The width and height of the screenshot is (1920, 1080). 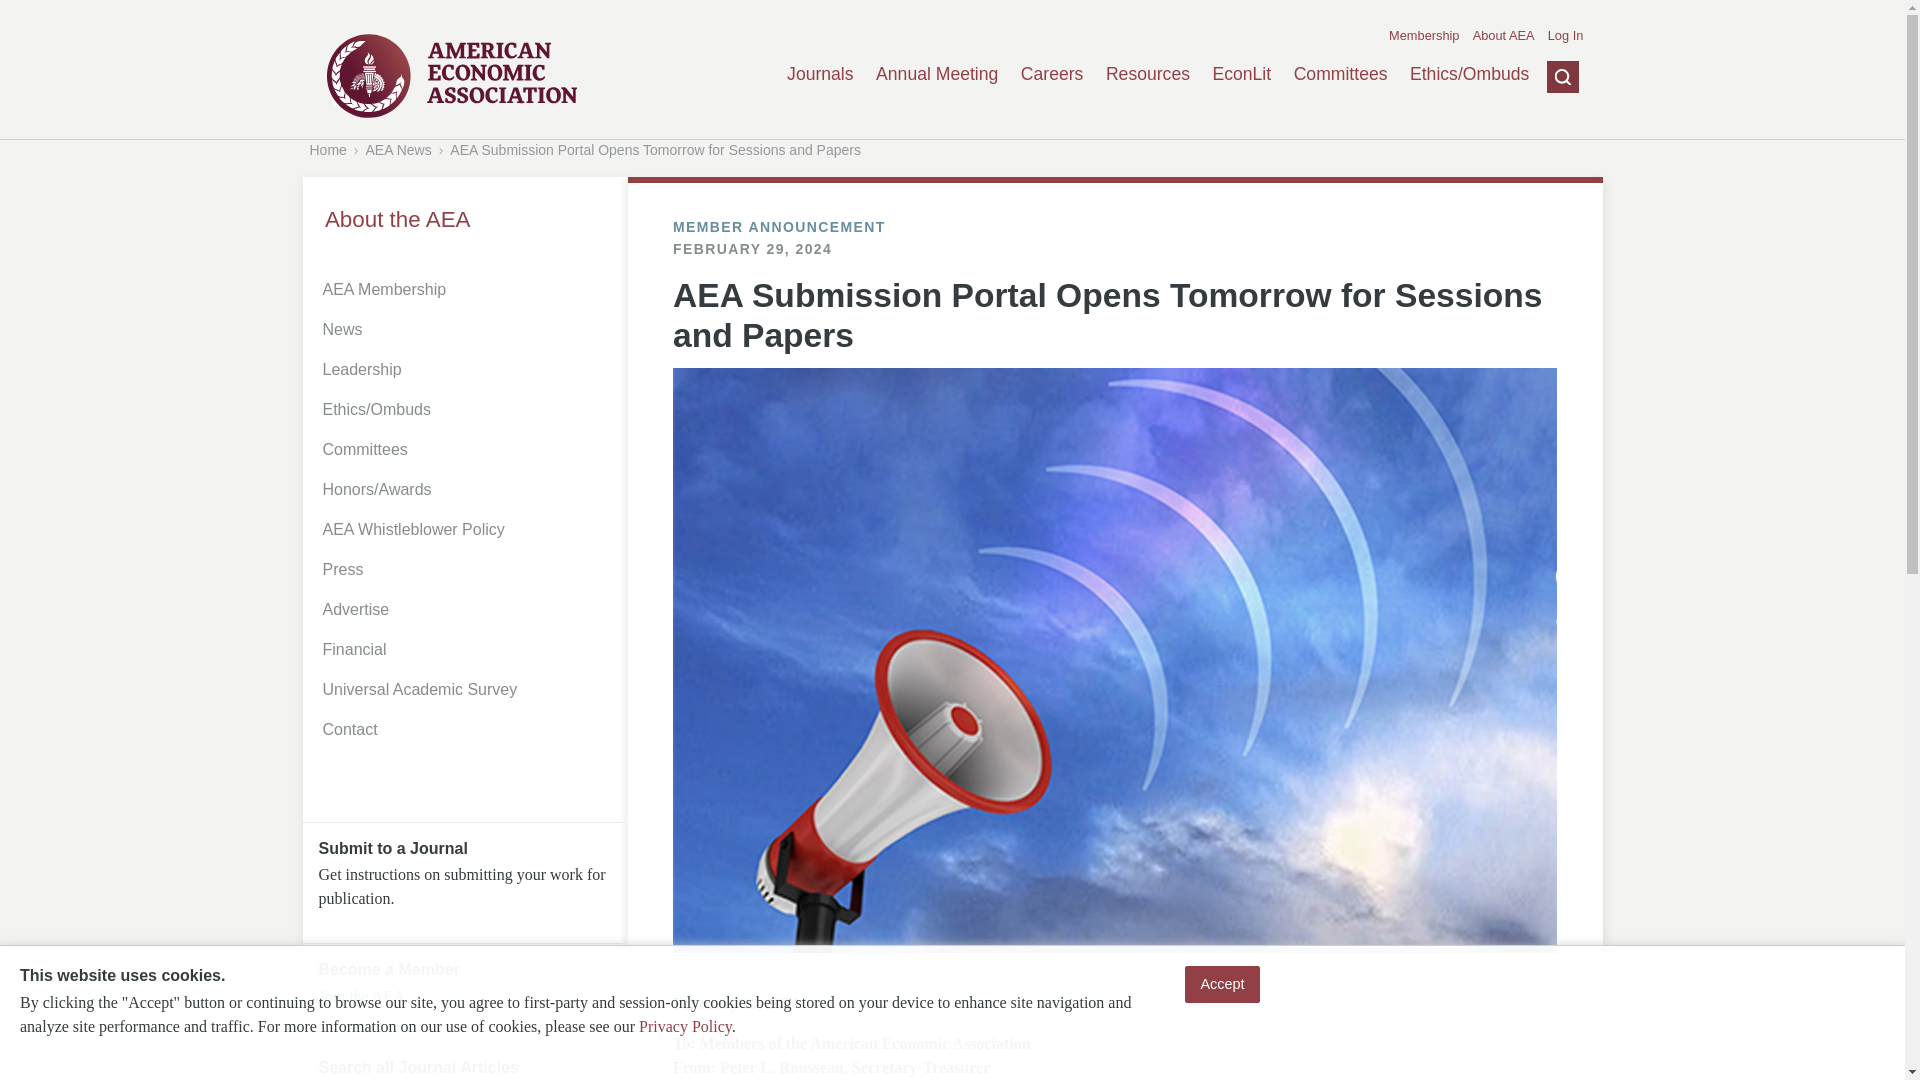 I want to click on Become a Member, so click(x=388, y=970).